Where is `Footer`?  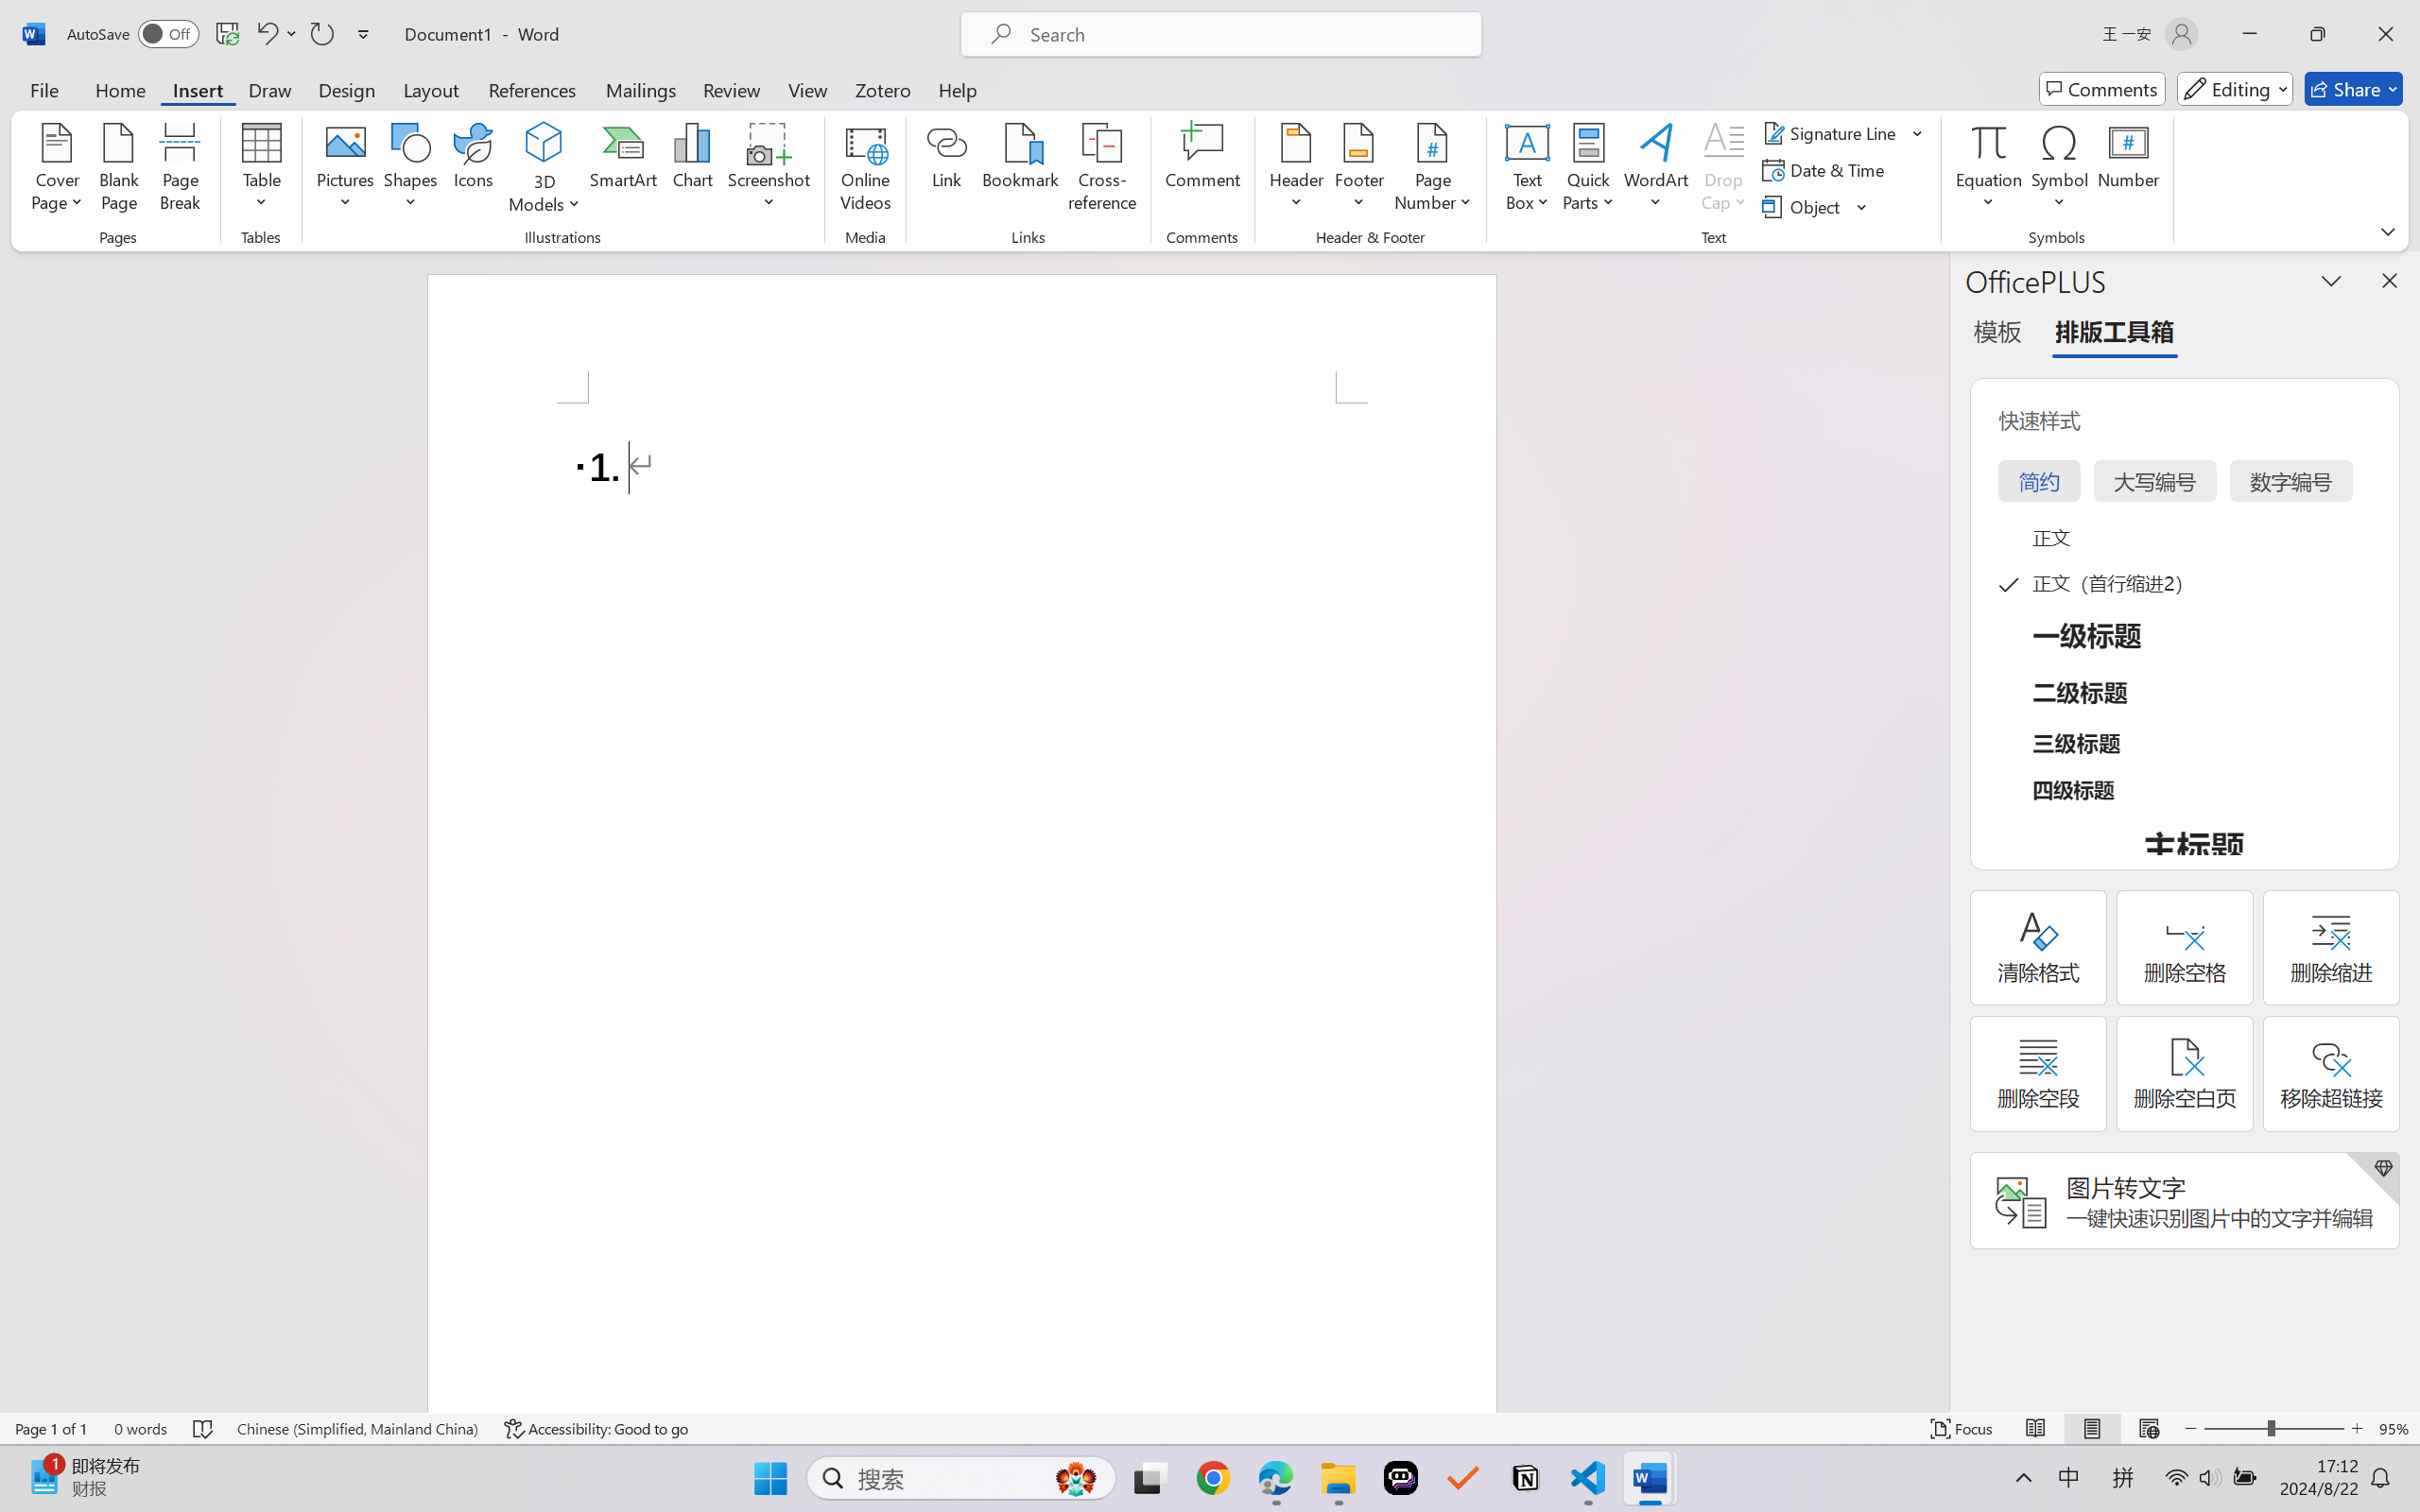 Footer is located at coordinates (1359, 170).